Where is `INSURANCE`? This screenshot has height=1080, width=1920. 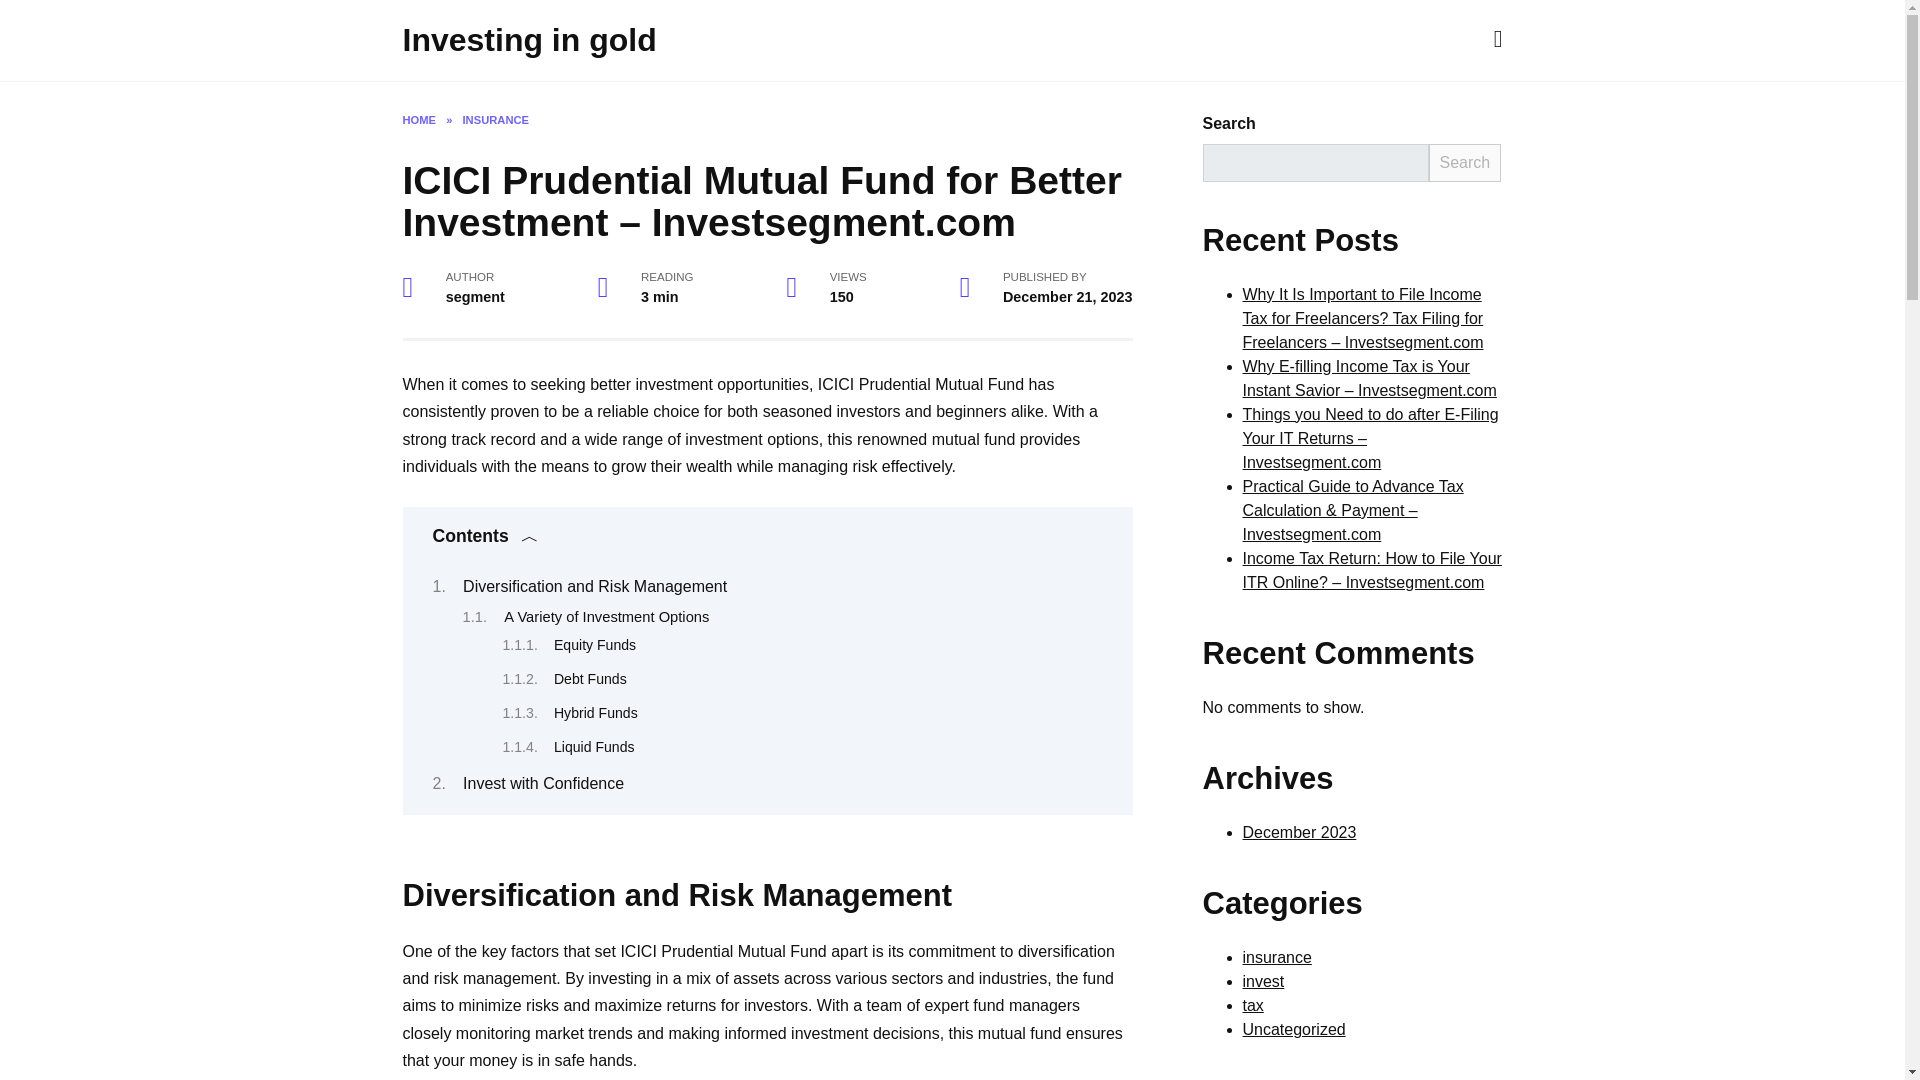
INSURANCE is located at coordinates (496, 120).